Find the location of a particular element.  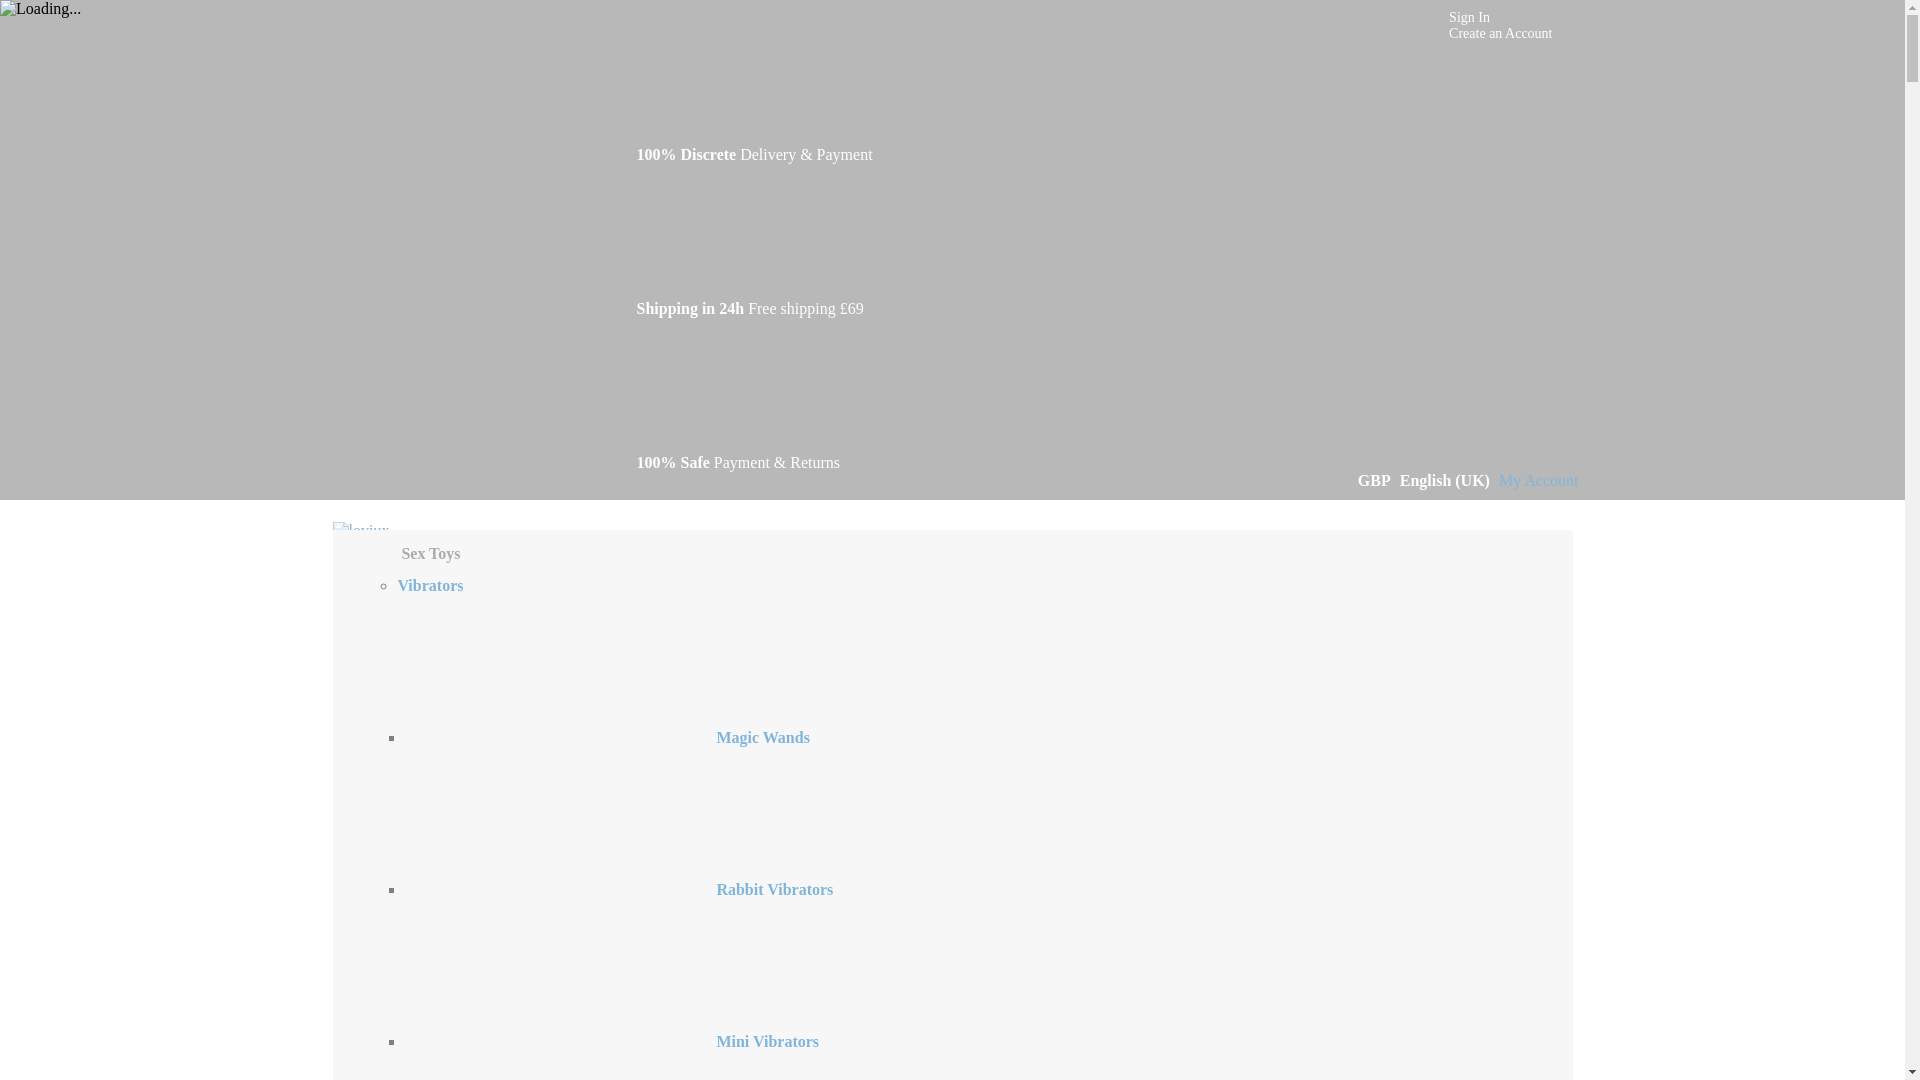

My Account is located at coordinates (1538, 480).